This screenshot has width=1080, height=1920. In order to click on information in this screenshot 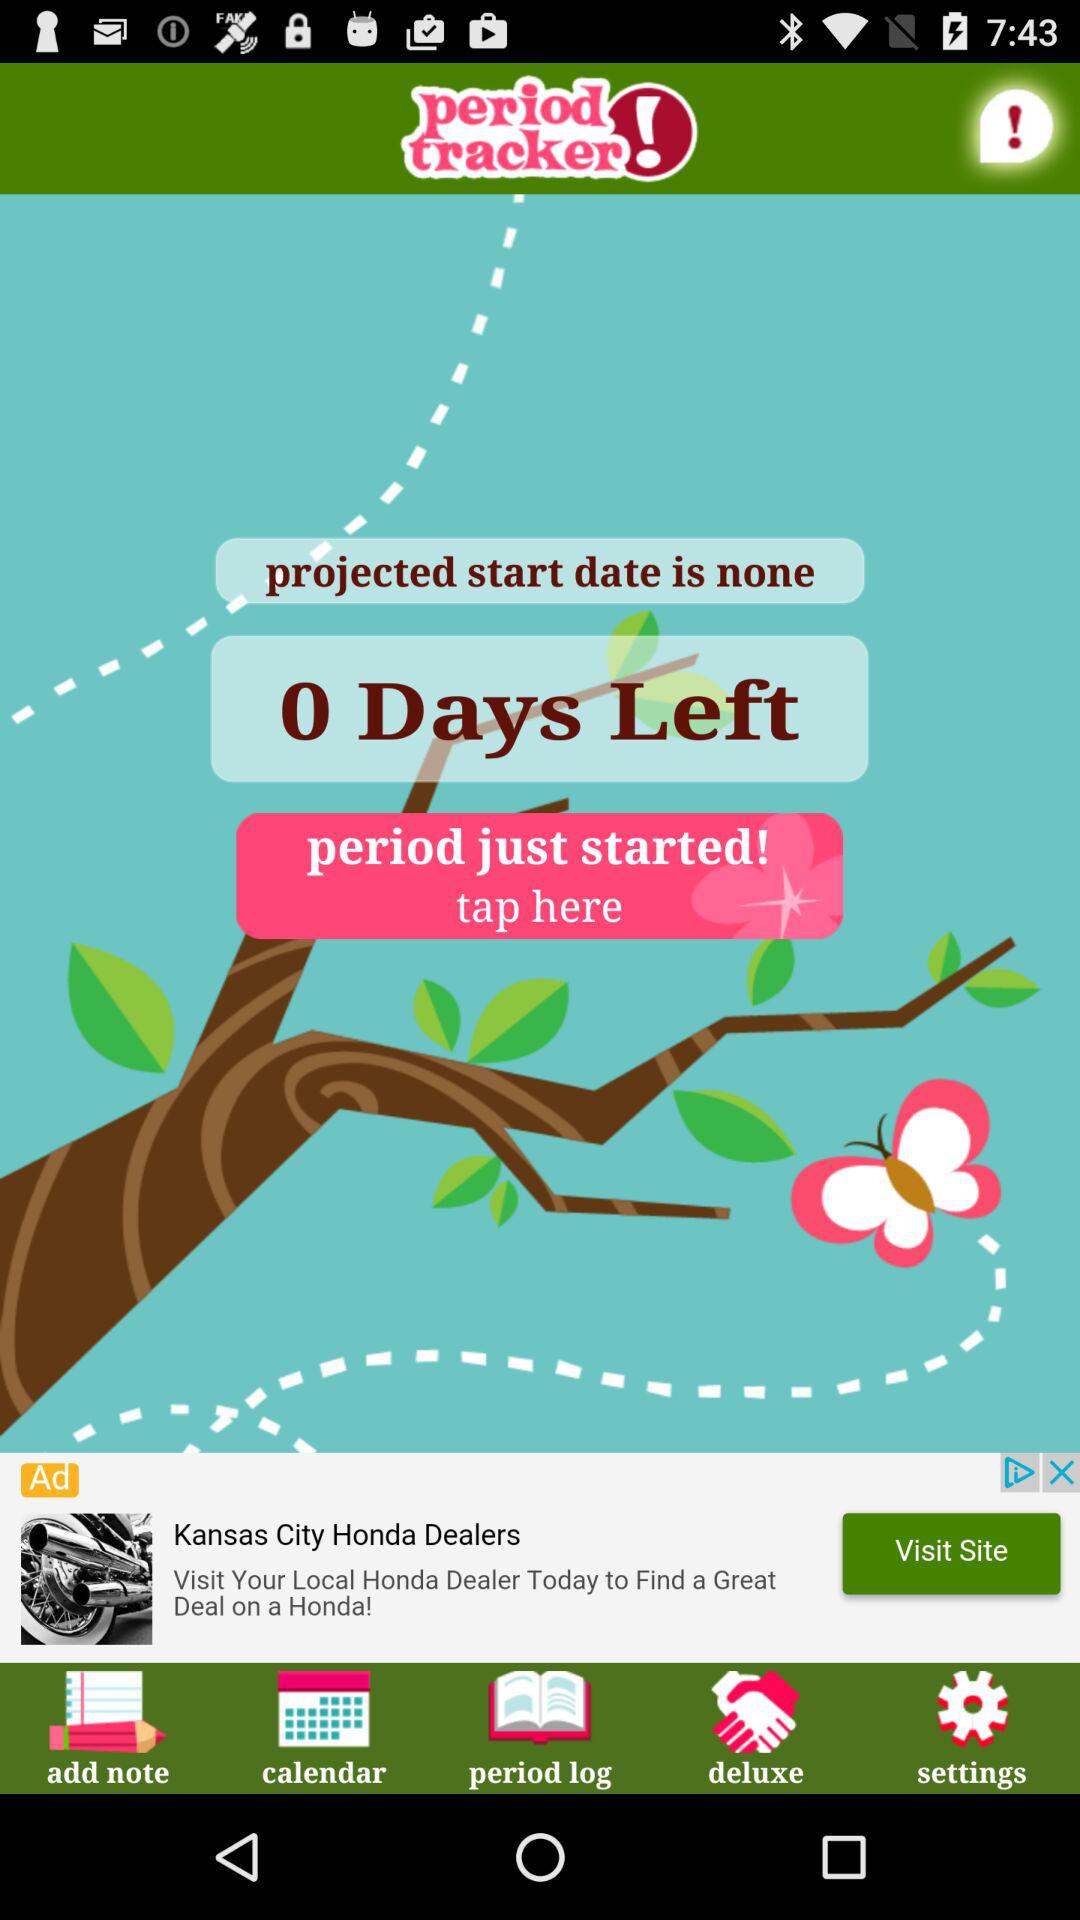, I will do `click(1017, 126)`.